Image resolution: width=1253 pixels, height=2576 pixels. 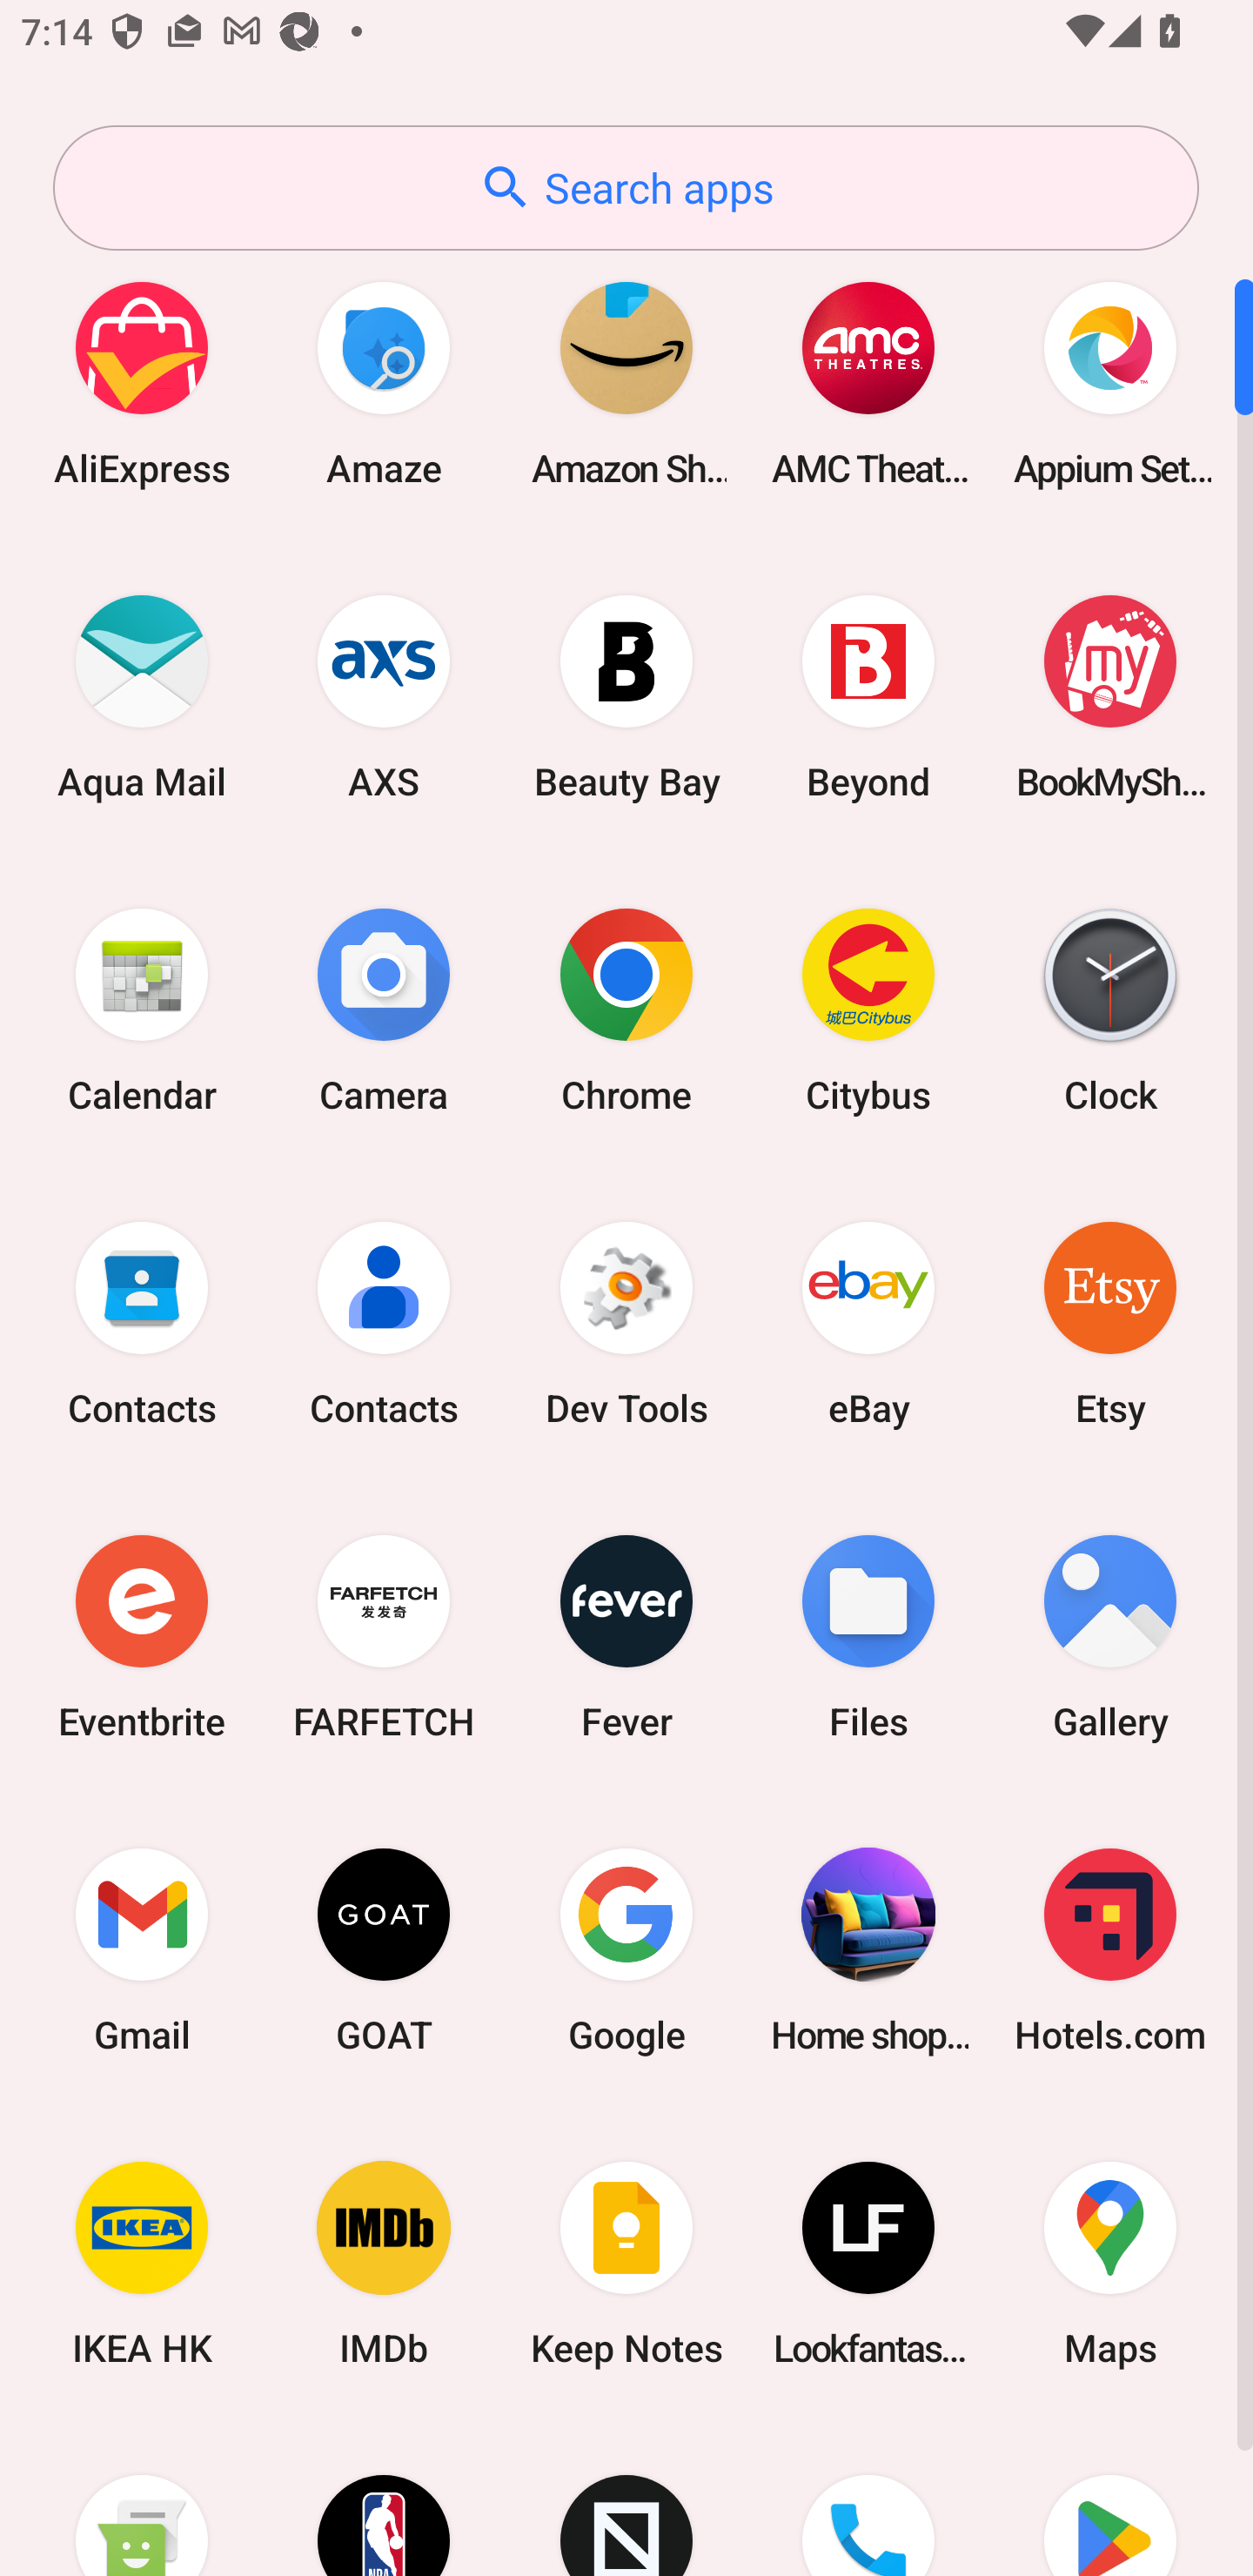 What do you see at coordinates (142, 1636) in the screenshot?
I see `Eventbrite` at bounding box center [142, 1636].